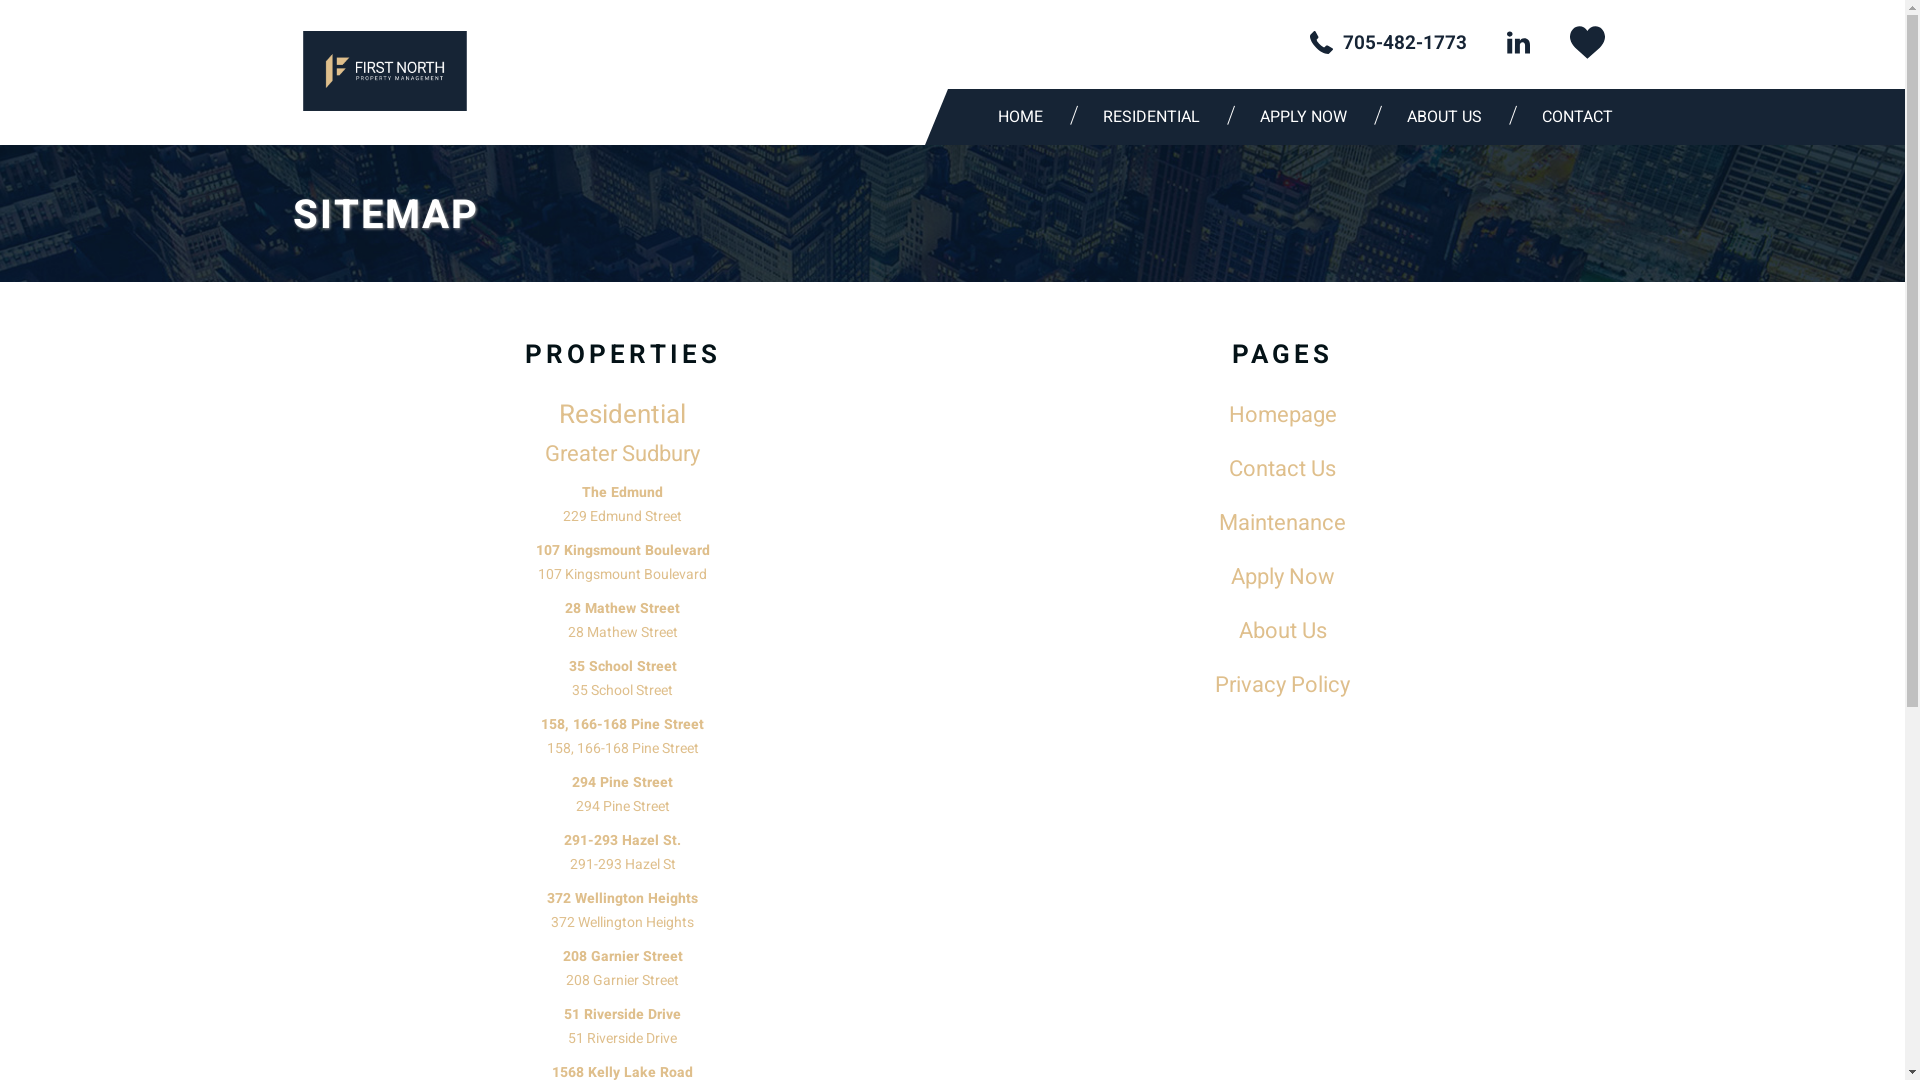 This screenshot has height=1080, width=1920. I want to click on 158, 166-168 Pine Street
158, 166-168 Pine Street, so click(622, 742).